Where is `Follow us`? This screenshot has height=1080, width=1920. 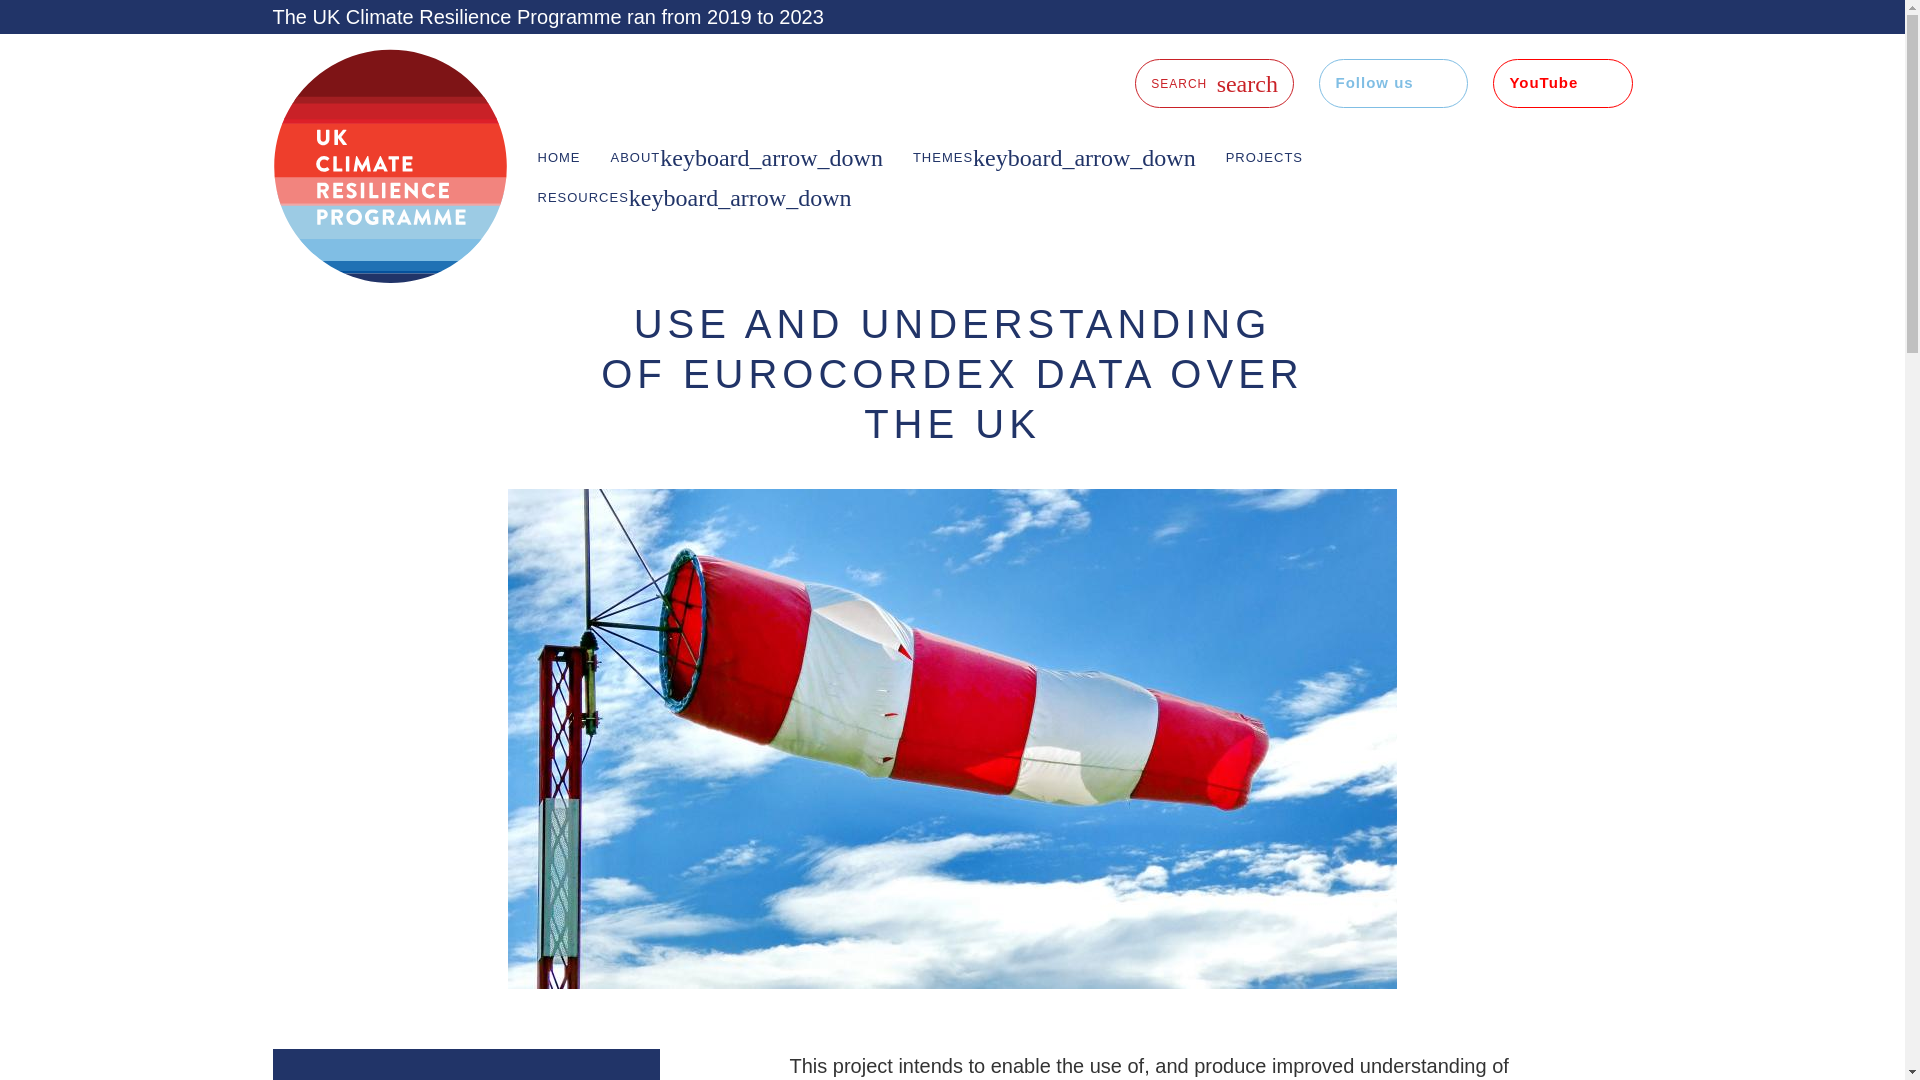
Follow us is located at coordinates (1392, 84).